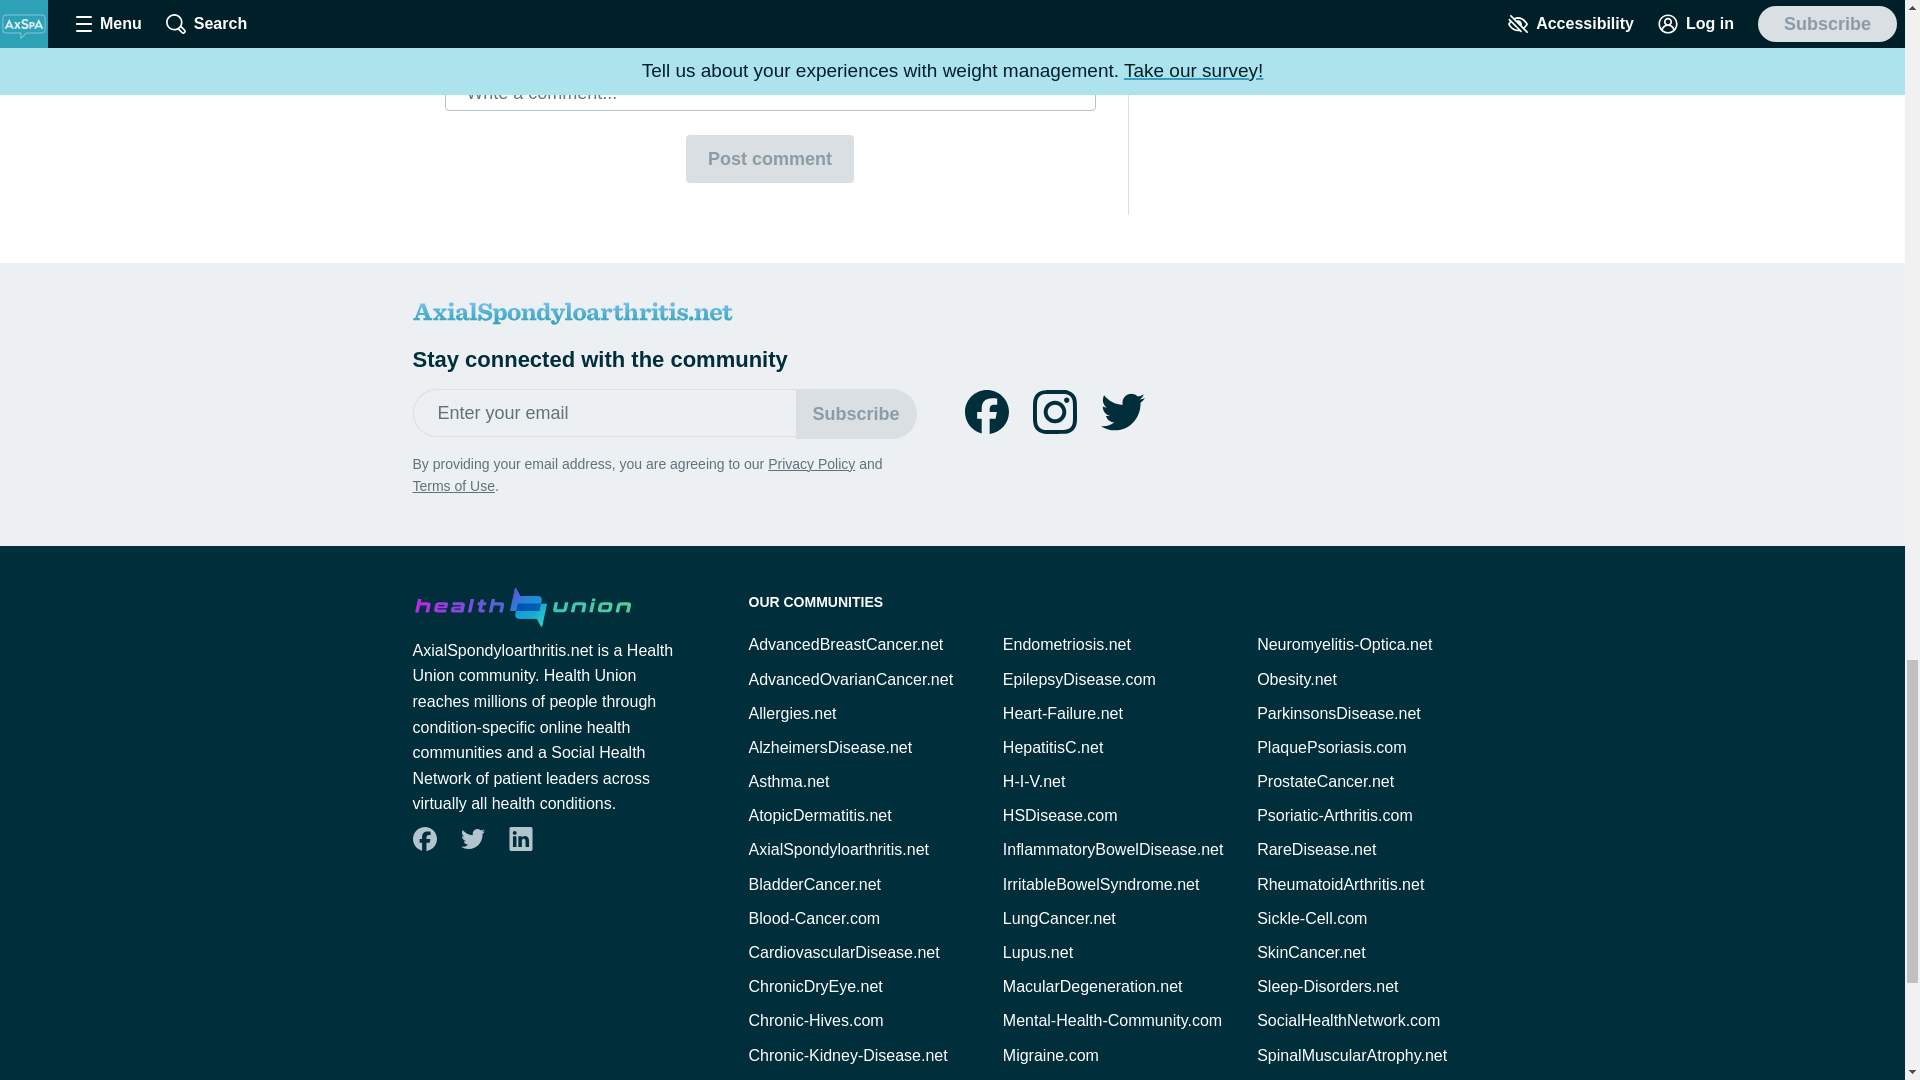  What do you see at coordinates (424, 839) in the screenshot?
I see `Follow us on facebook` at bounding box center [424, 839].